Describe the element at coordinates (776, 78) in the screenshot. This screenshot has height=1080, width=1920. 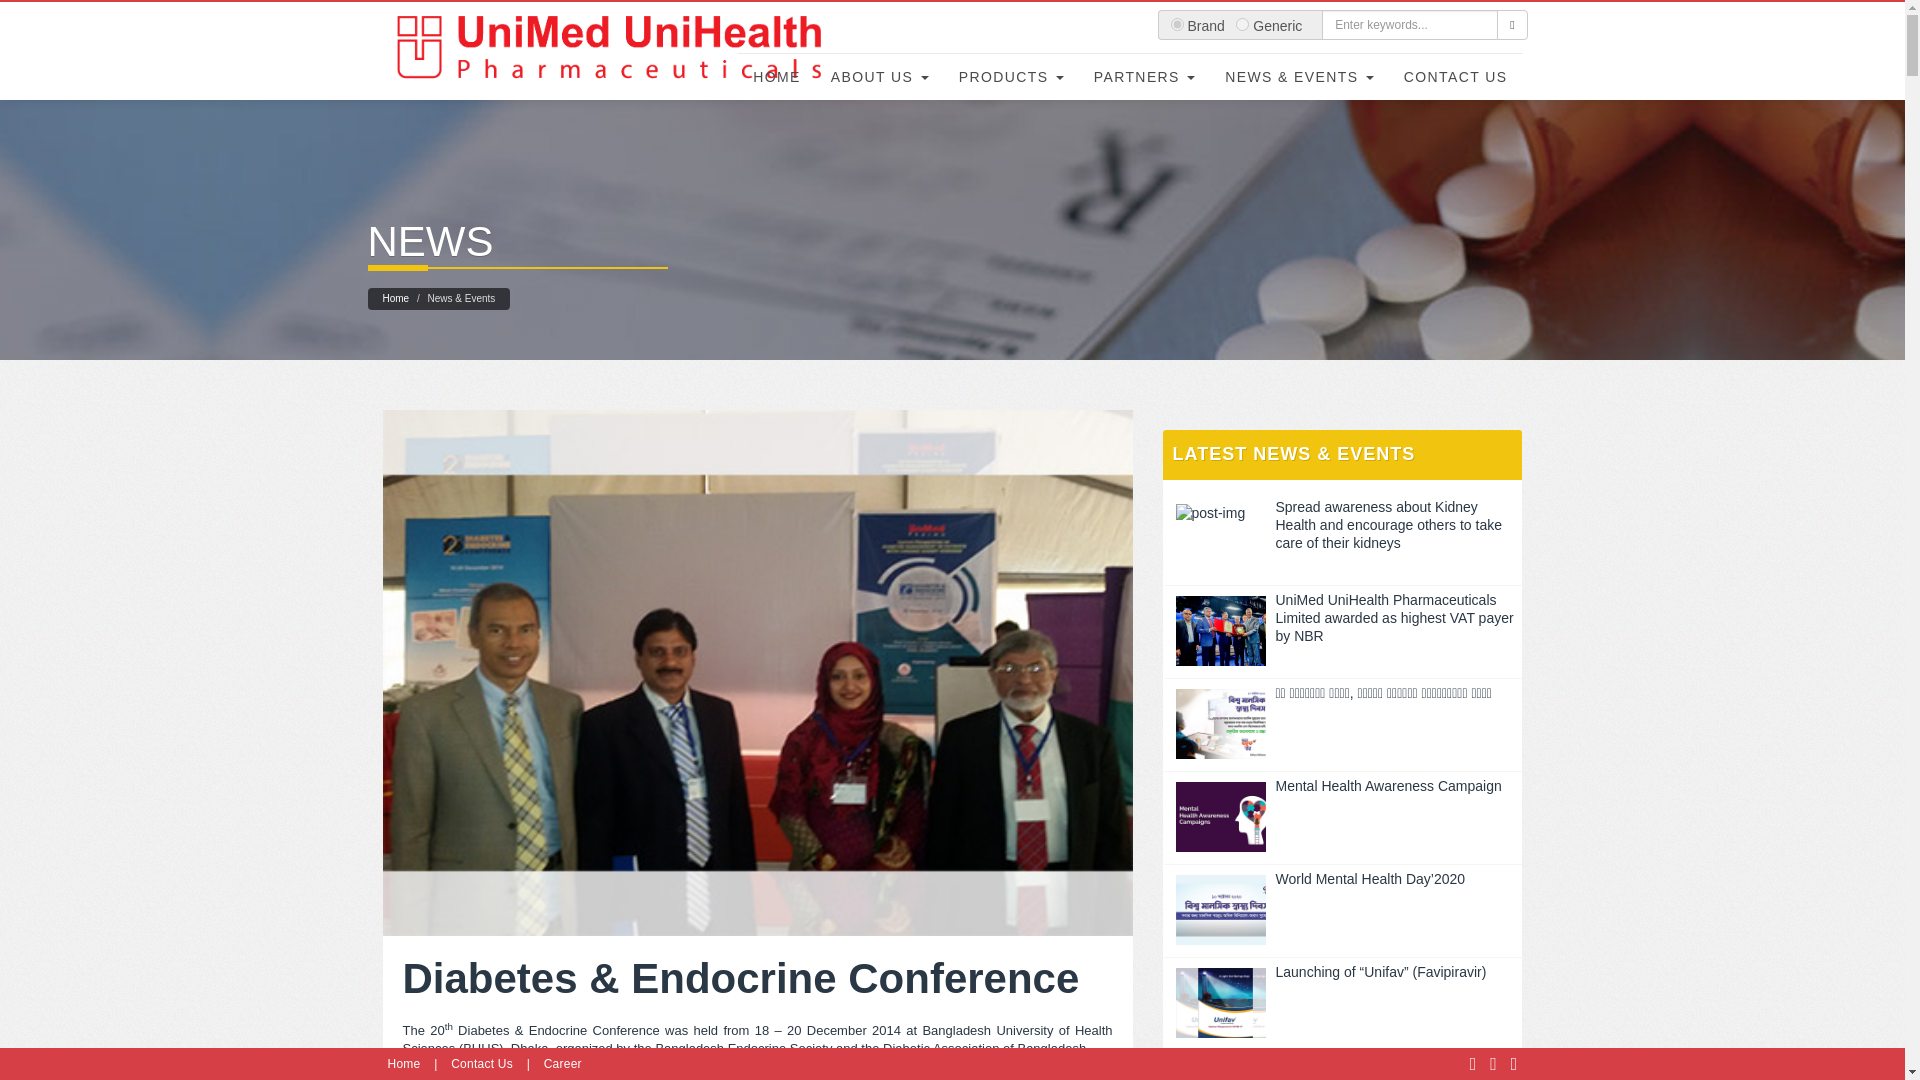
I see `HOME` at that location.